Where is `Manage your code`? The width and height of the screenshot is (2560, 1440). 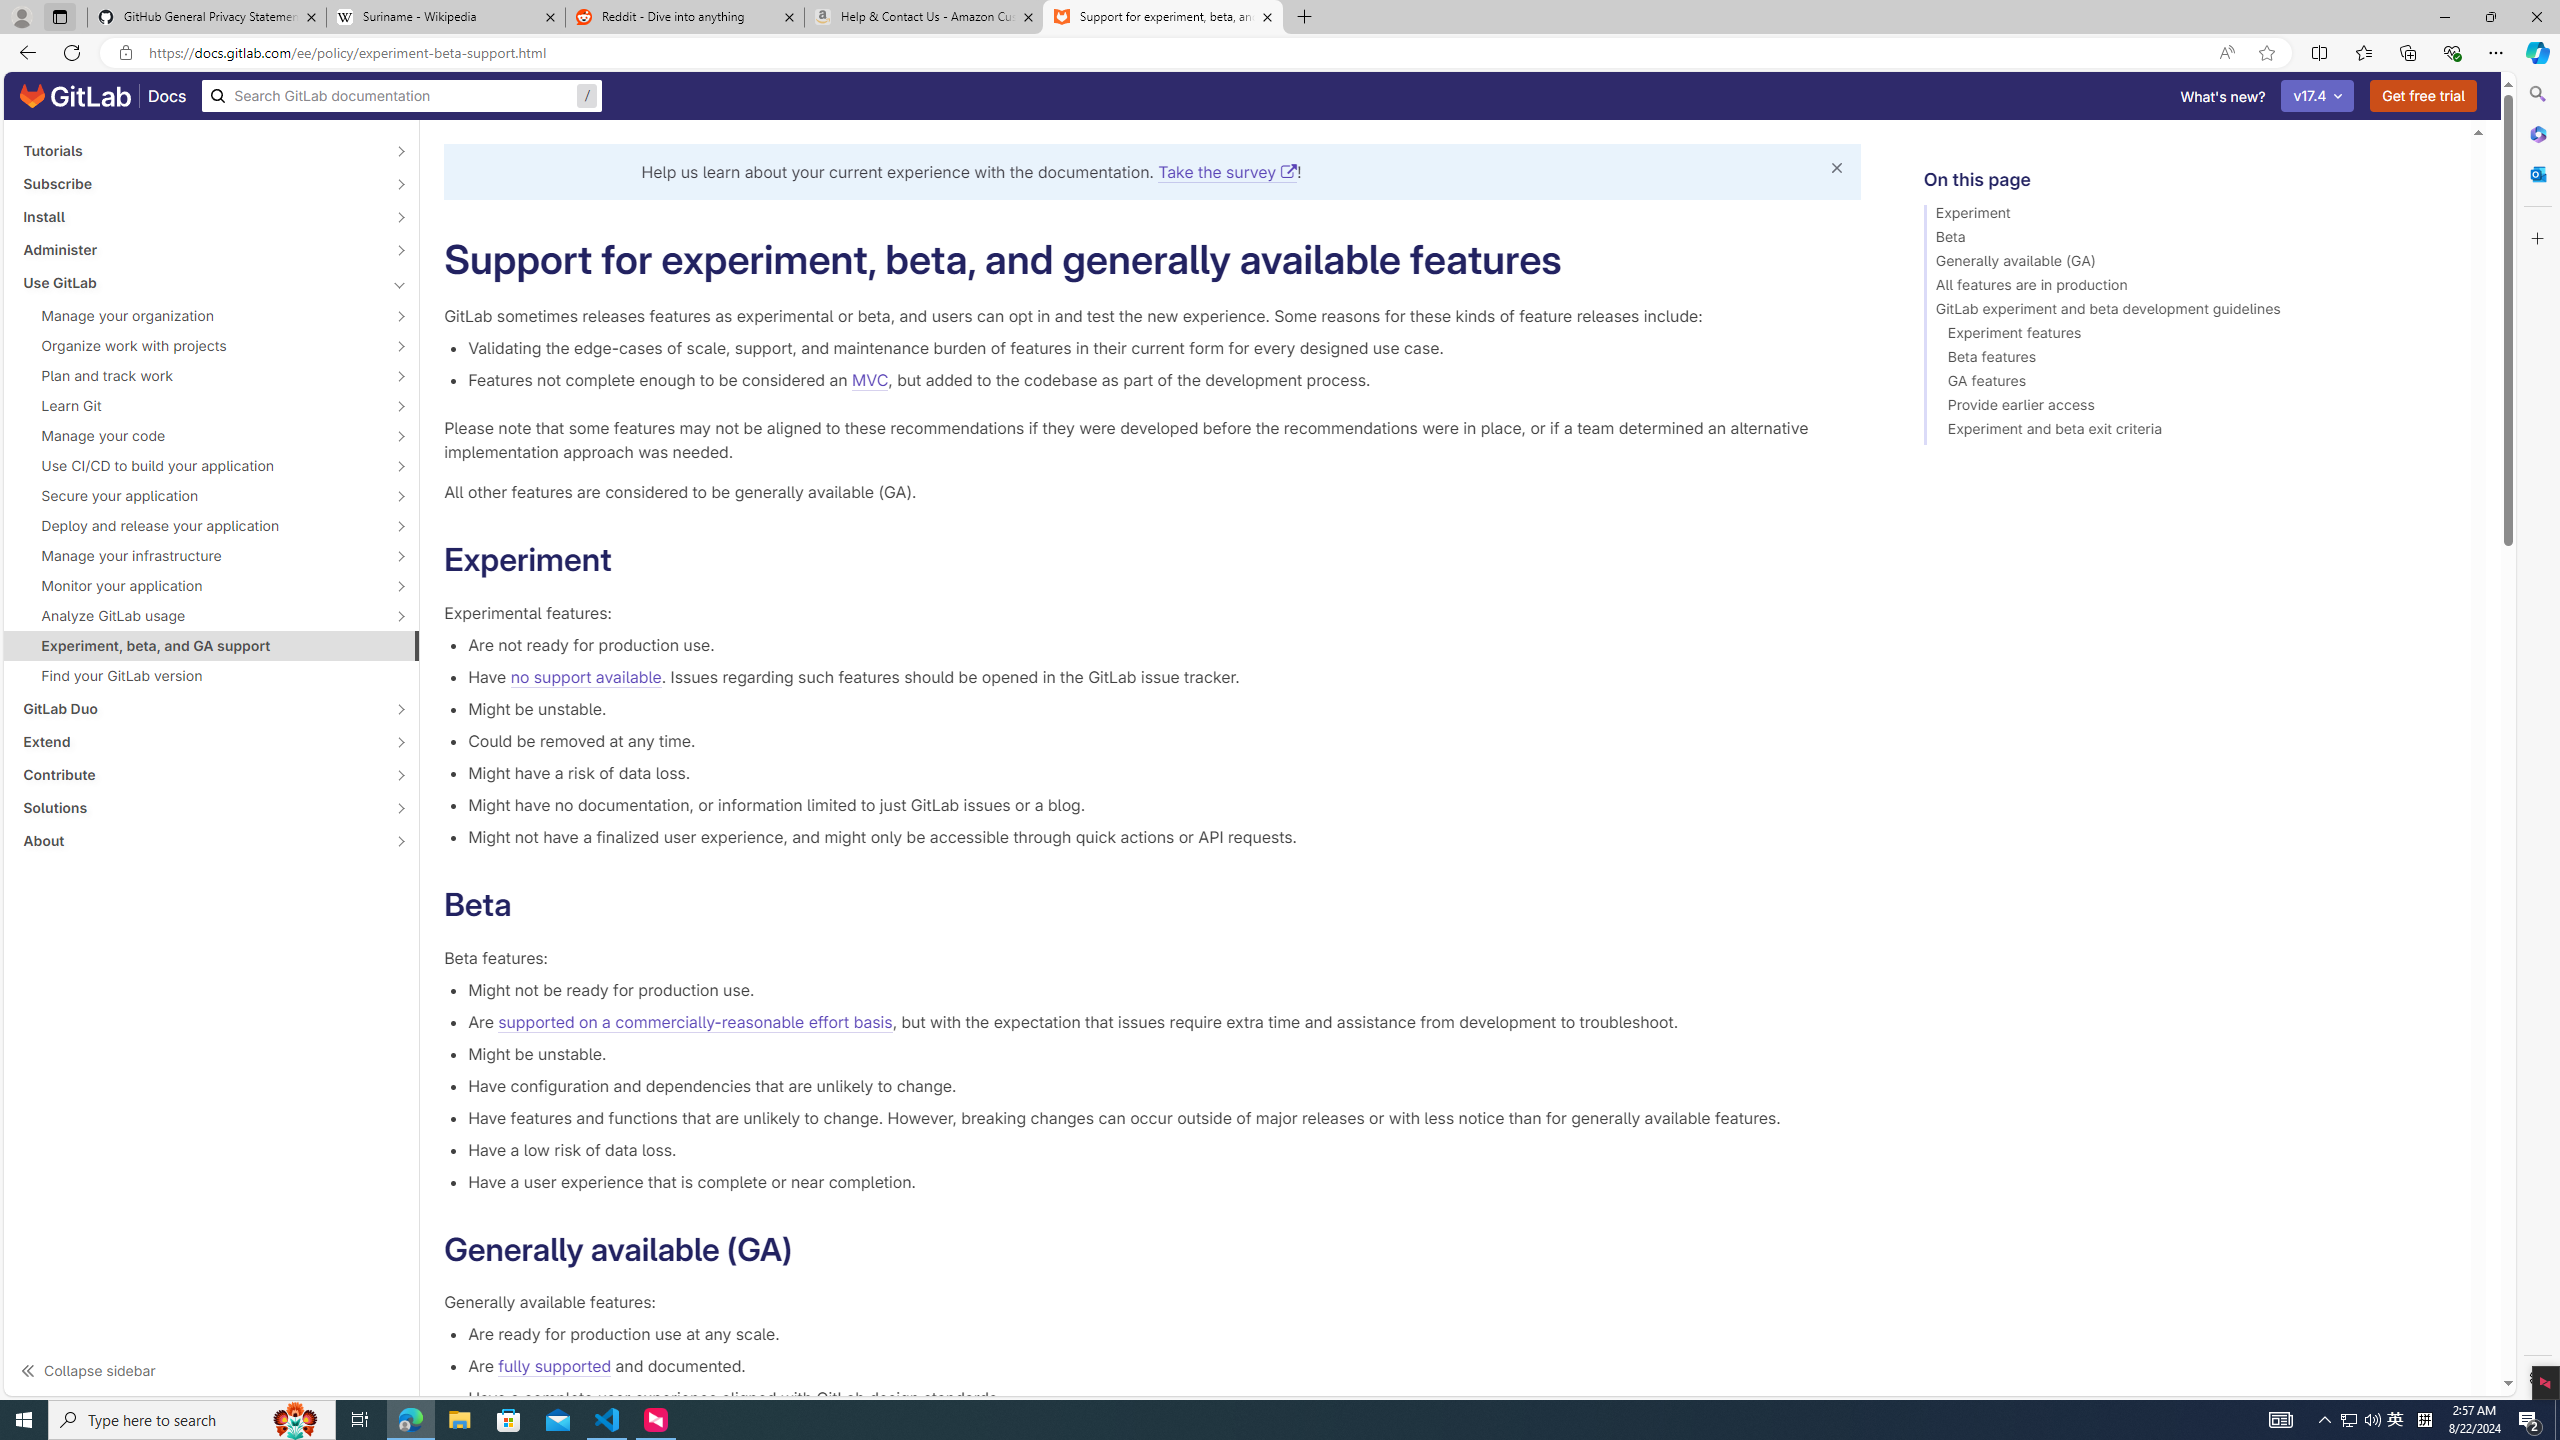 Manage your code is located at coordinates (200, 435).